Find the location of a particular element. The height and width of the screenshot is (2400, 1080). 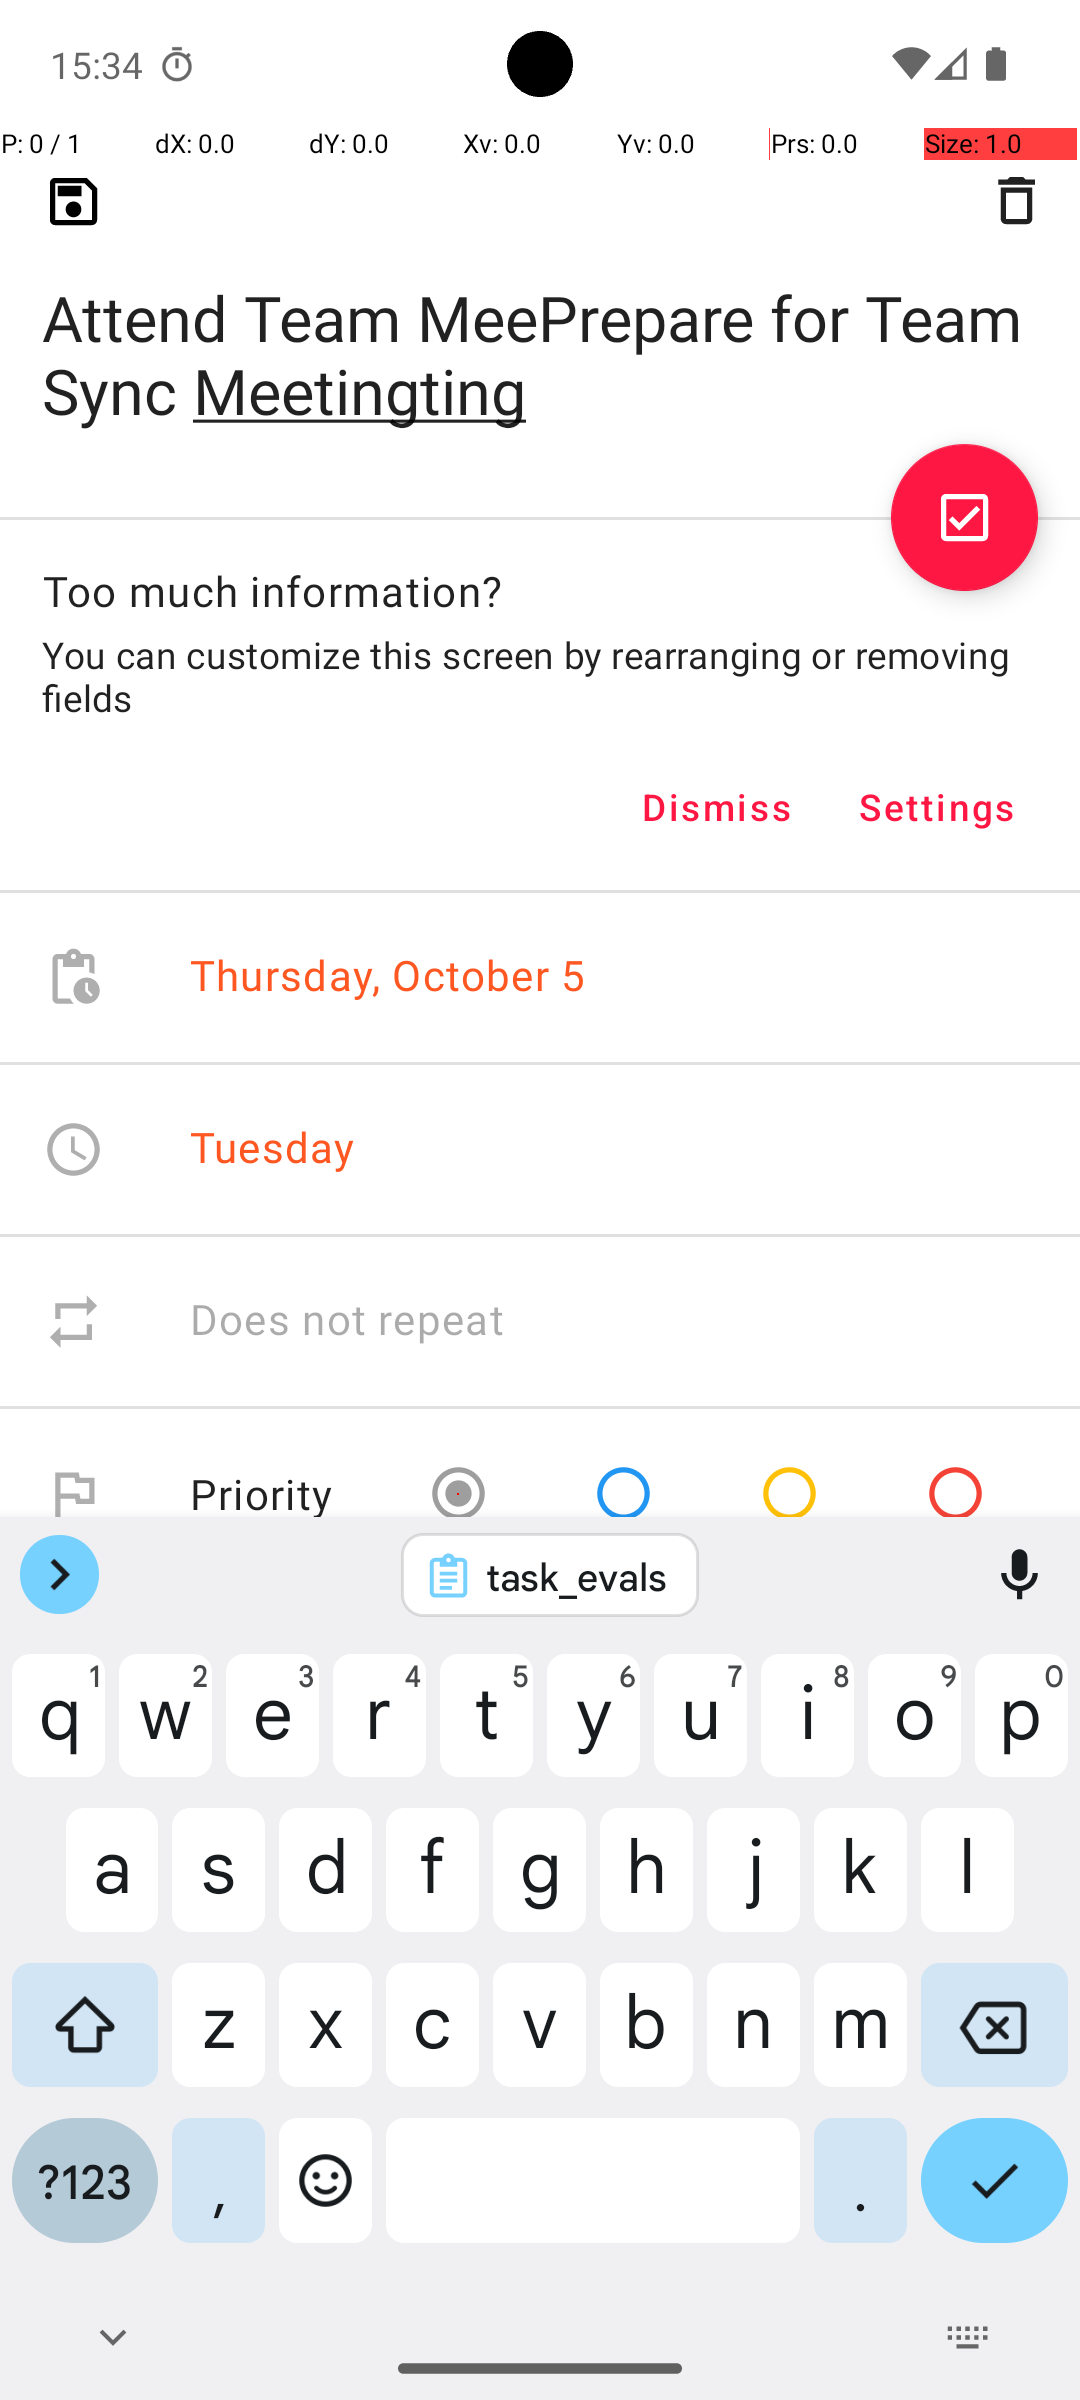

Thursday, October 5 is located at coordinates (388, 978).